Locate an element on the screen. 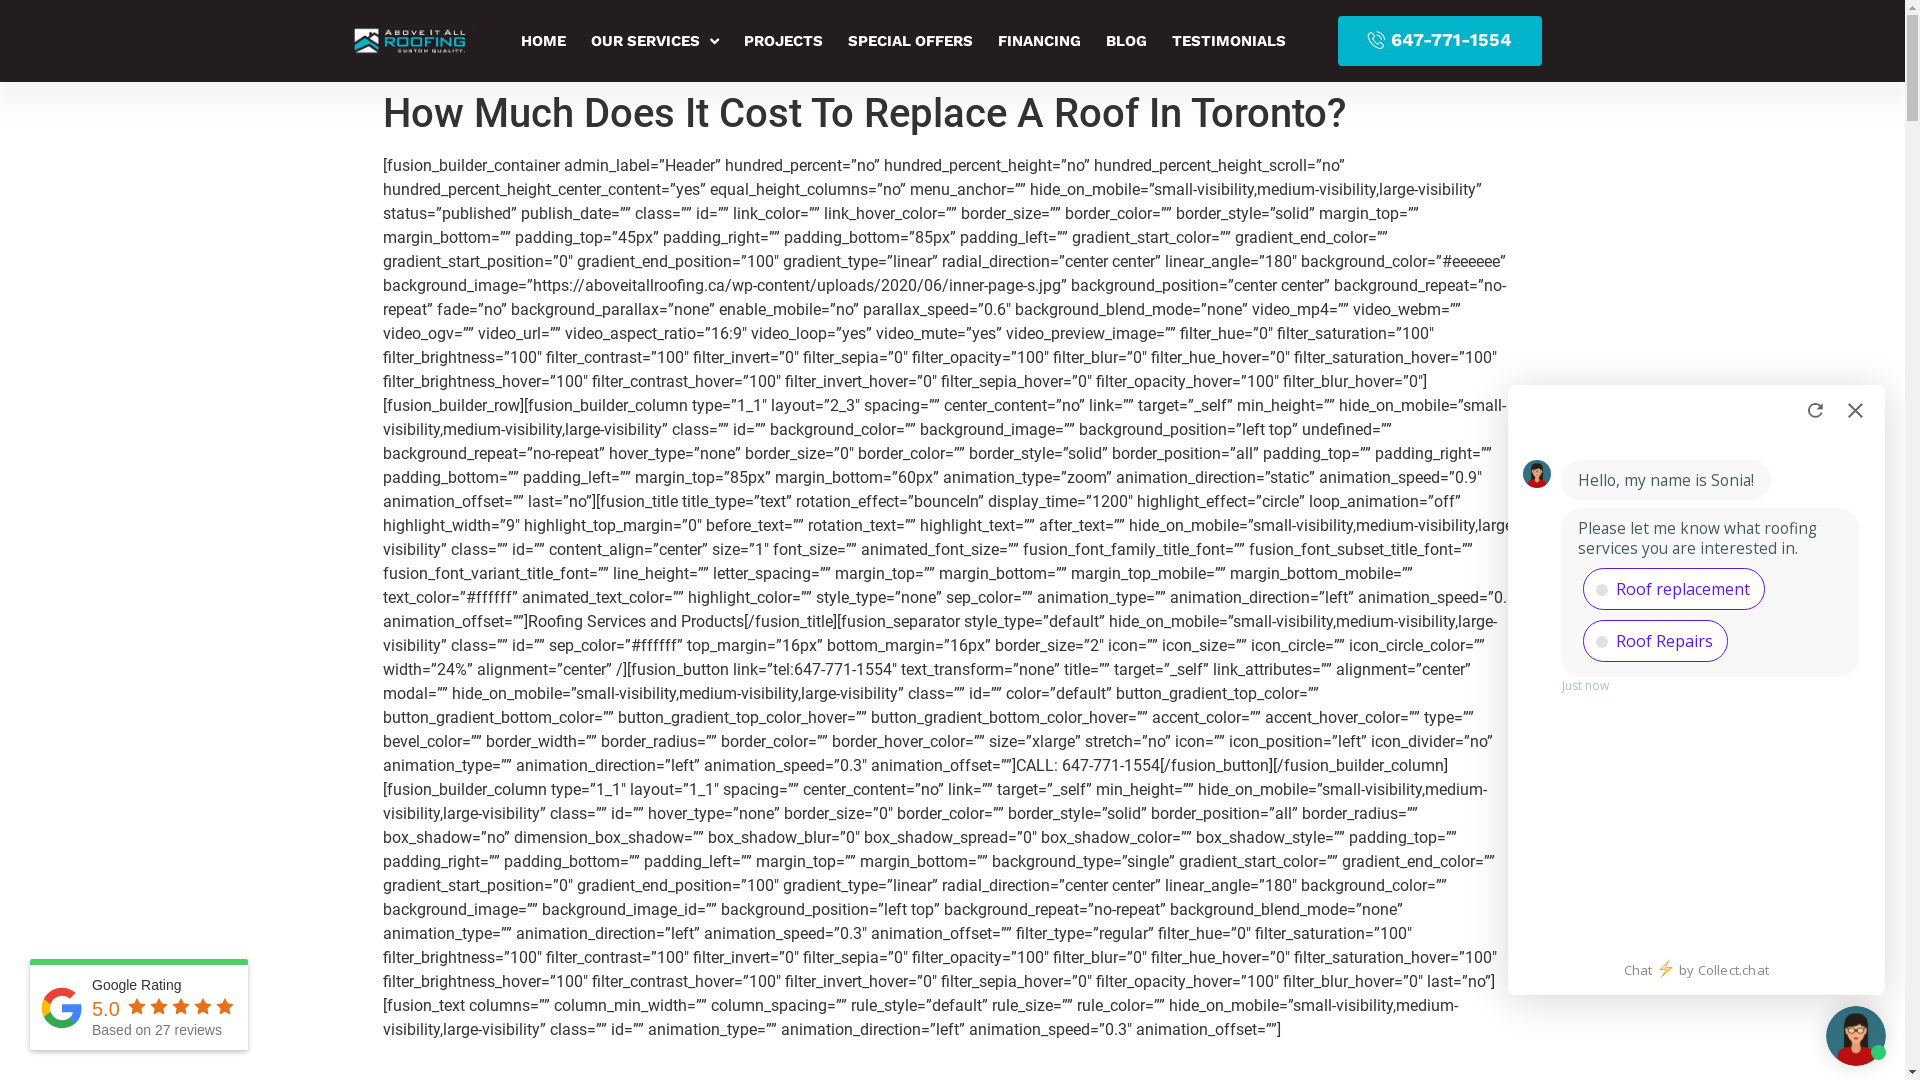  PROJECTS is located at coordinates (784, 41).